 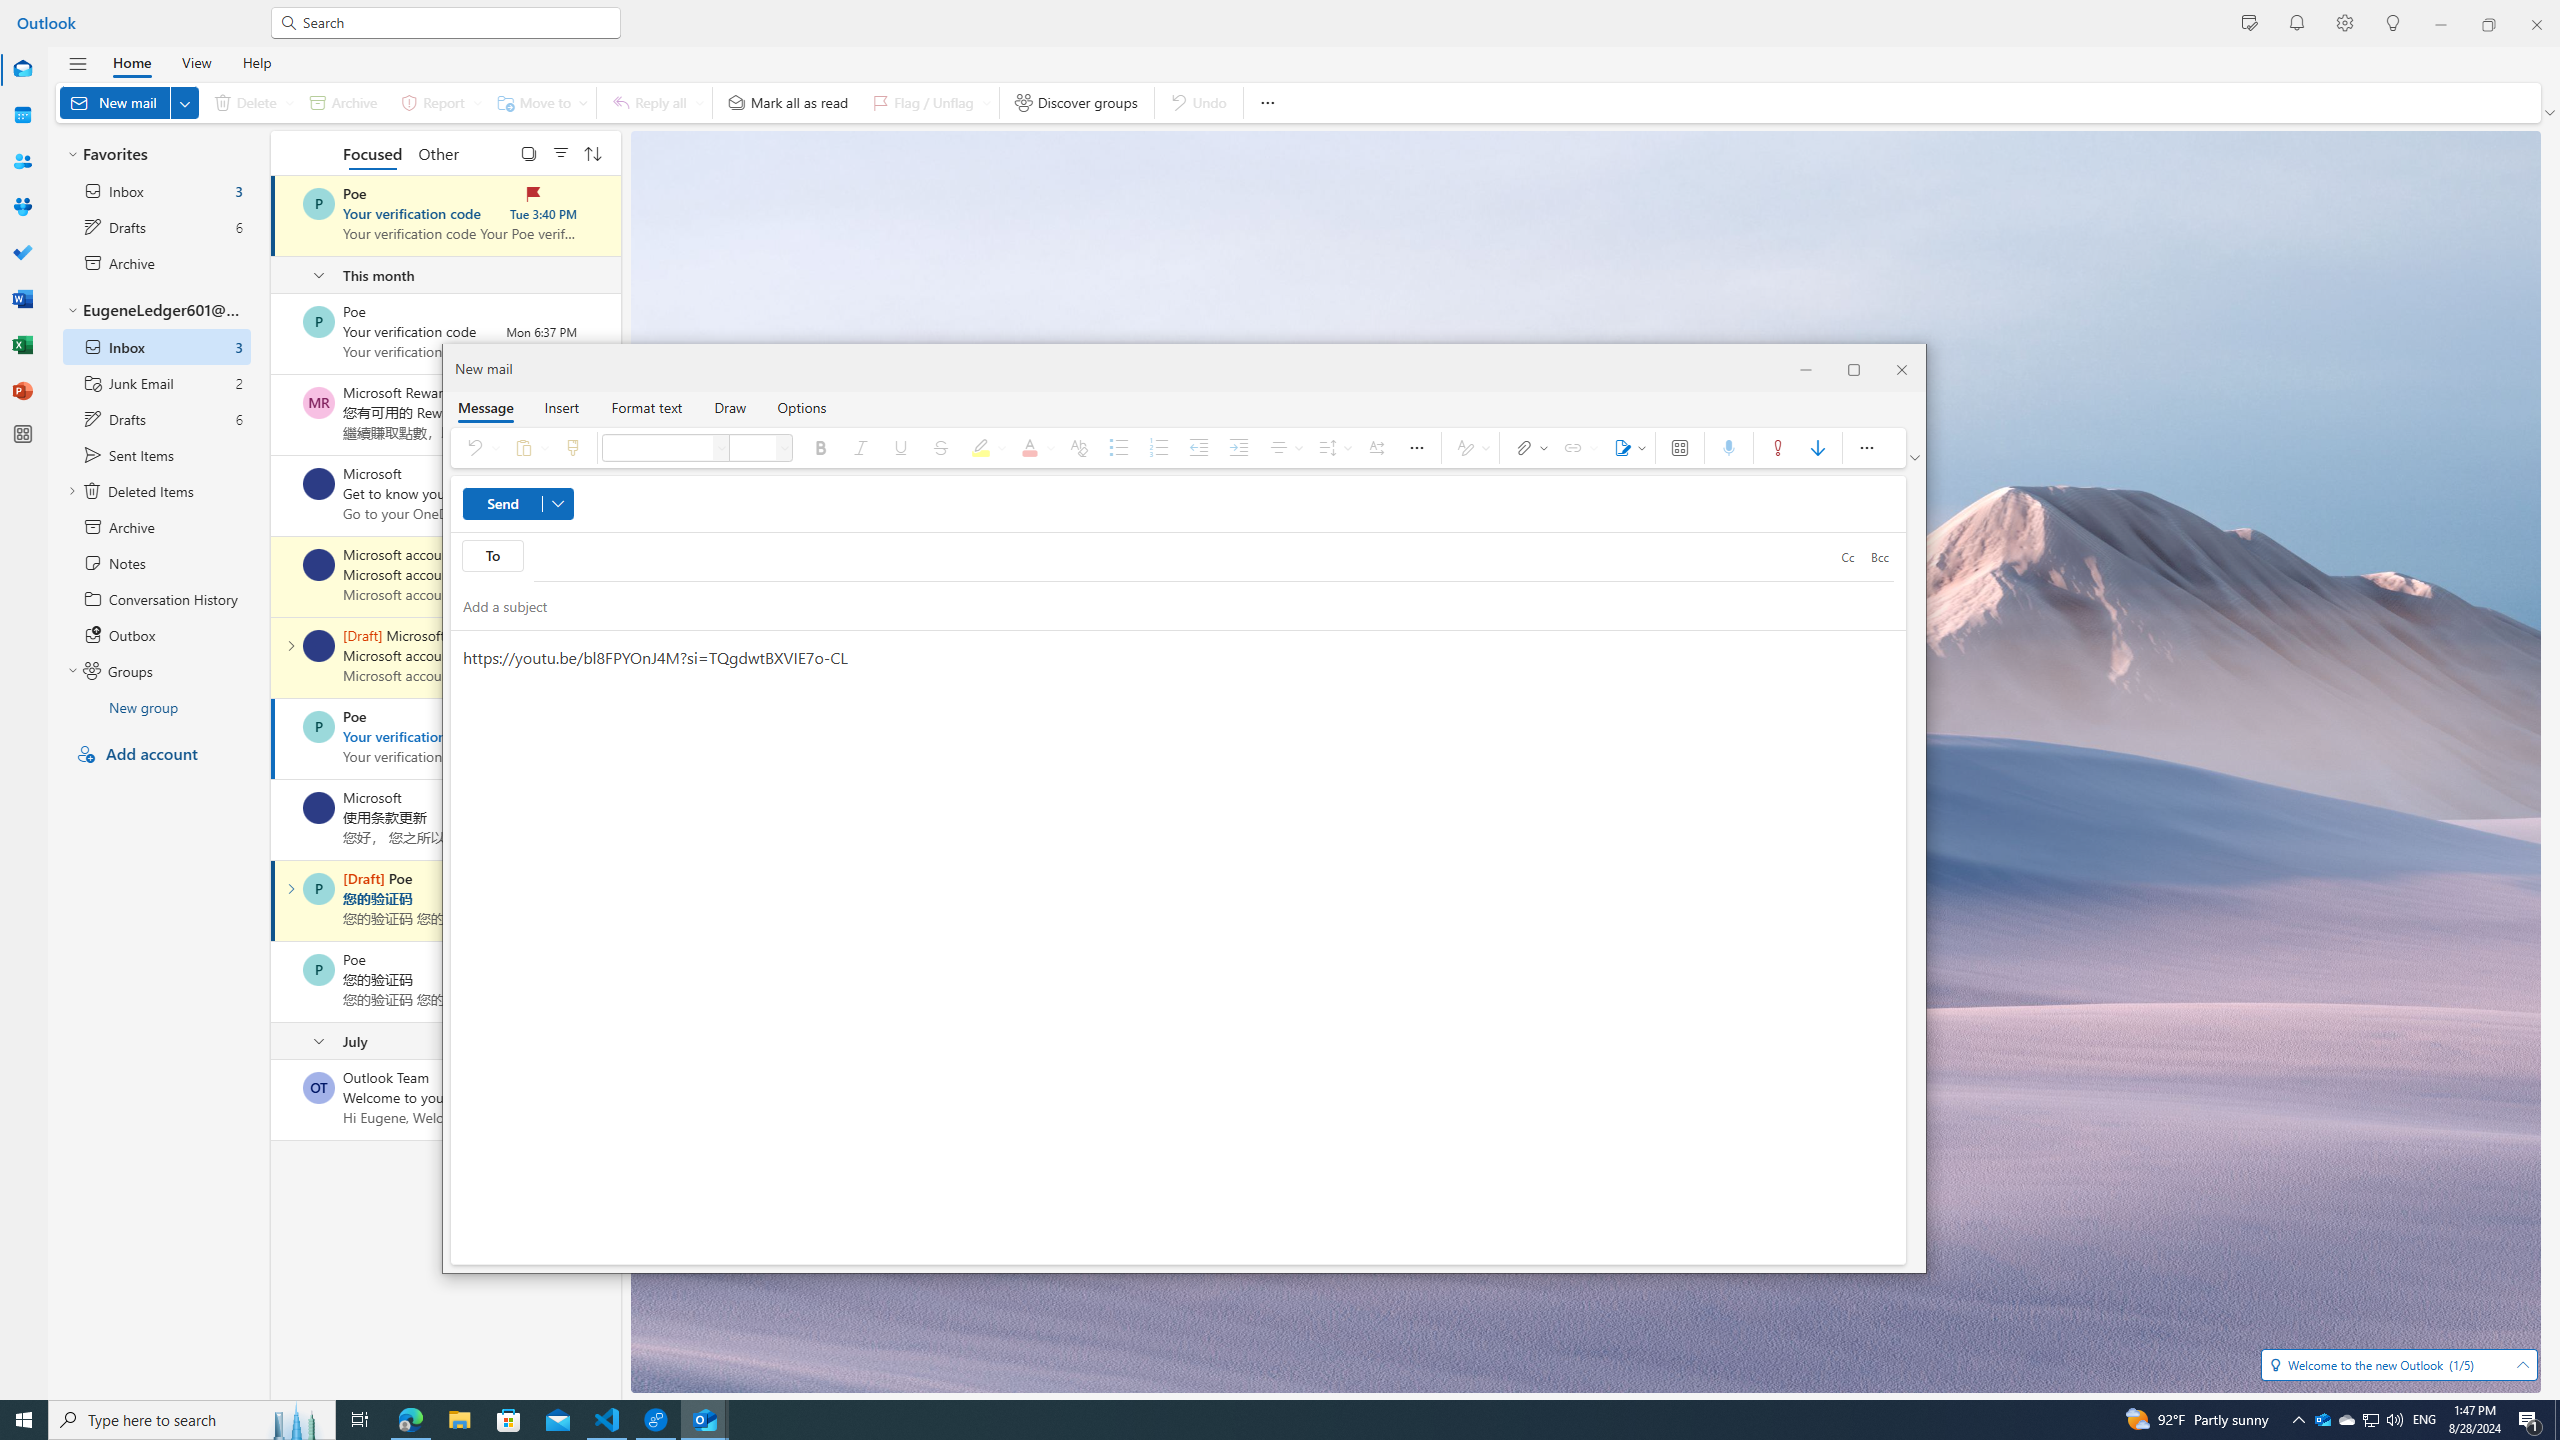 What do you see at coordinates (196, 62) in the screenshot?
I see `View` at bounding box center [196, 62].